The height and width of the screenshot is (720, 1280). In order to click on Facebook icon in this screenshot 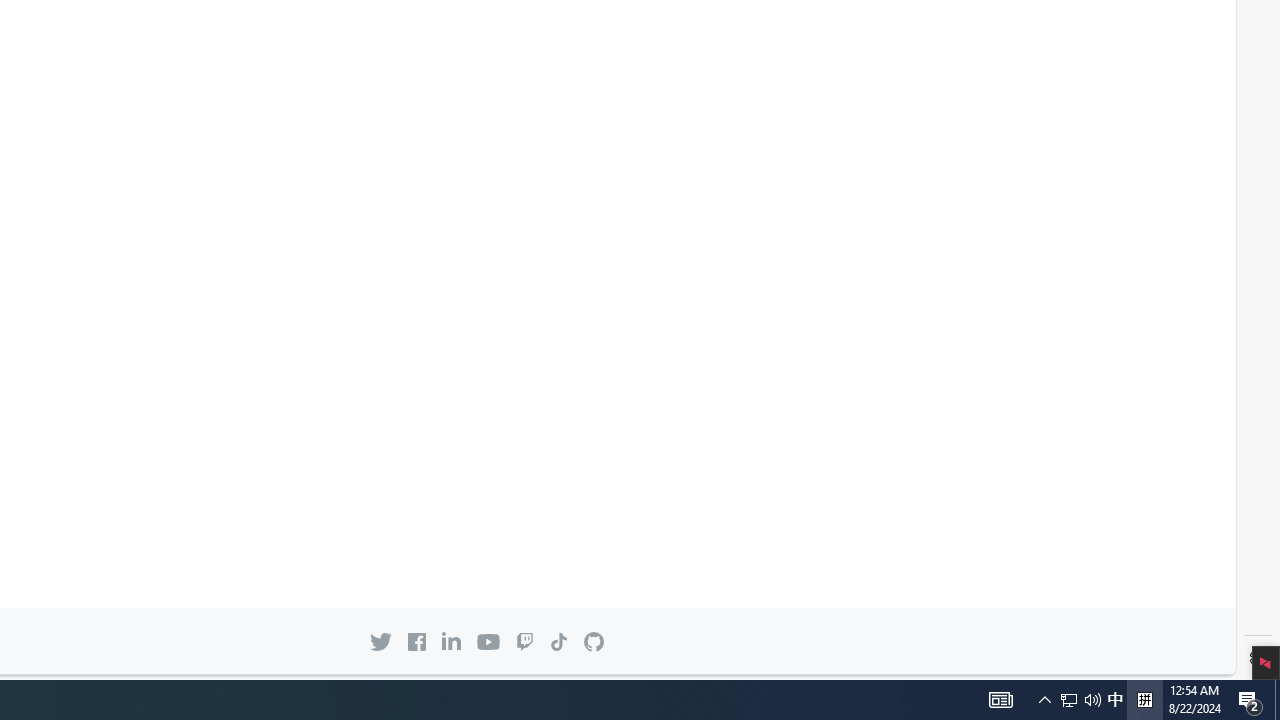, I will do `click(417, 641)`.